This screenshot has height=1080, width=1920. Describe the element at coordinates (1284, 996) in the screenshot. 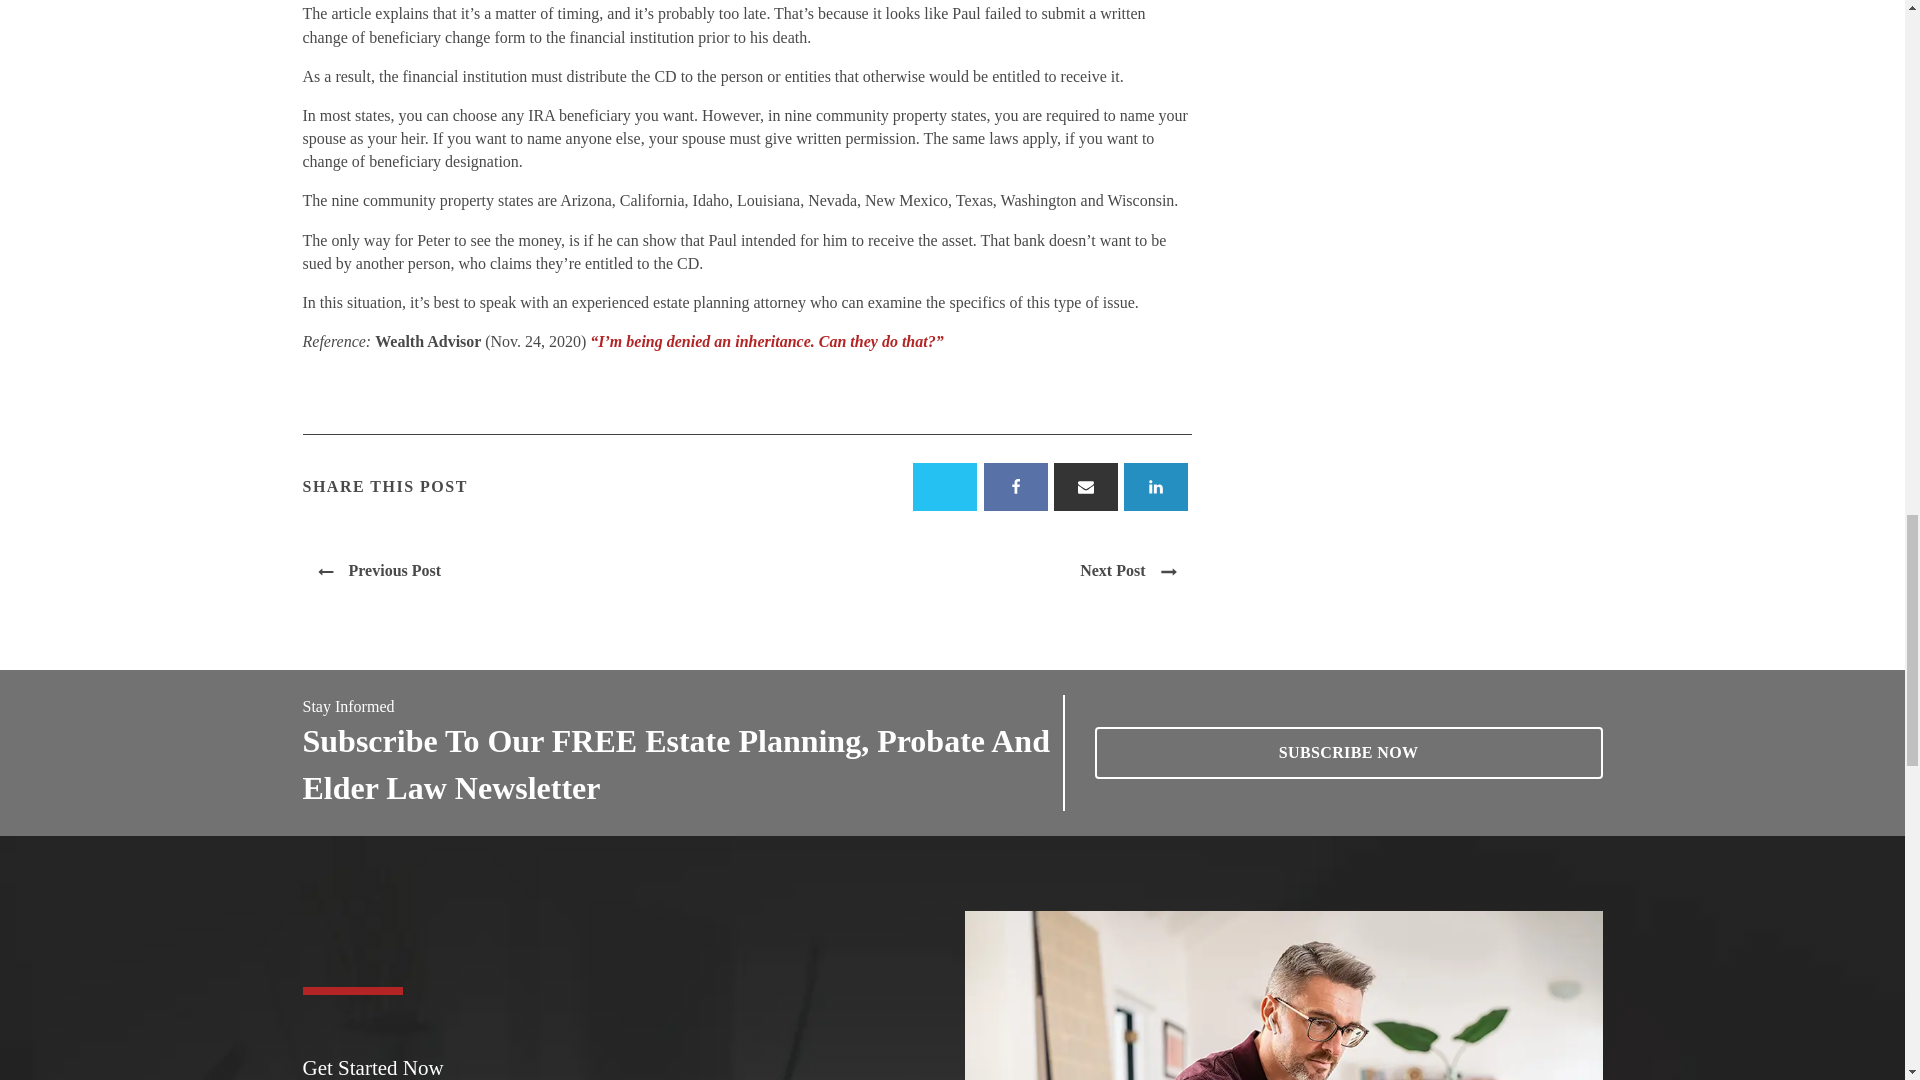

I see `Book A Call With Parker Law Firm` at that location.